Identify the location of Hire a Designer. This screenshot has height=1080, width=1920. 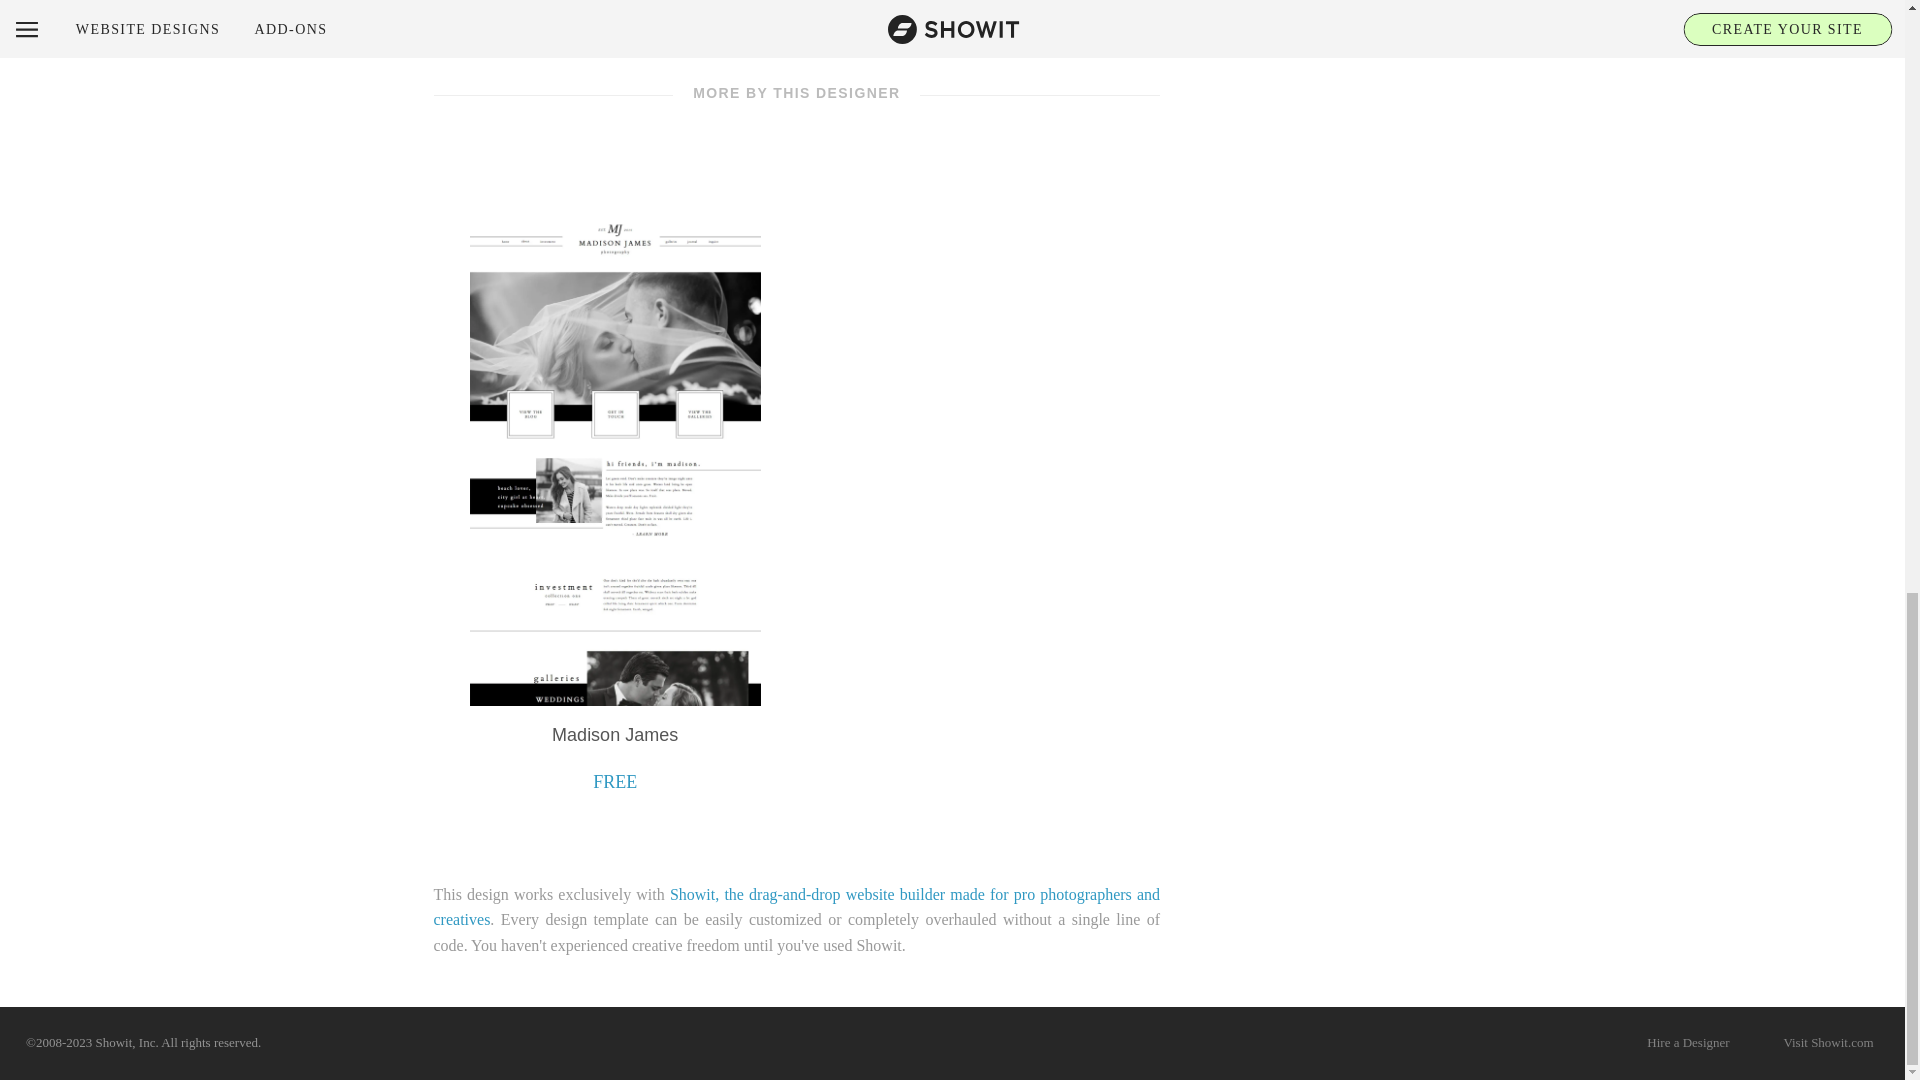
(1688, 1044).